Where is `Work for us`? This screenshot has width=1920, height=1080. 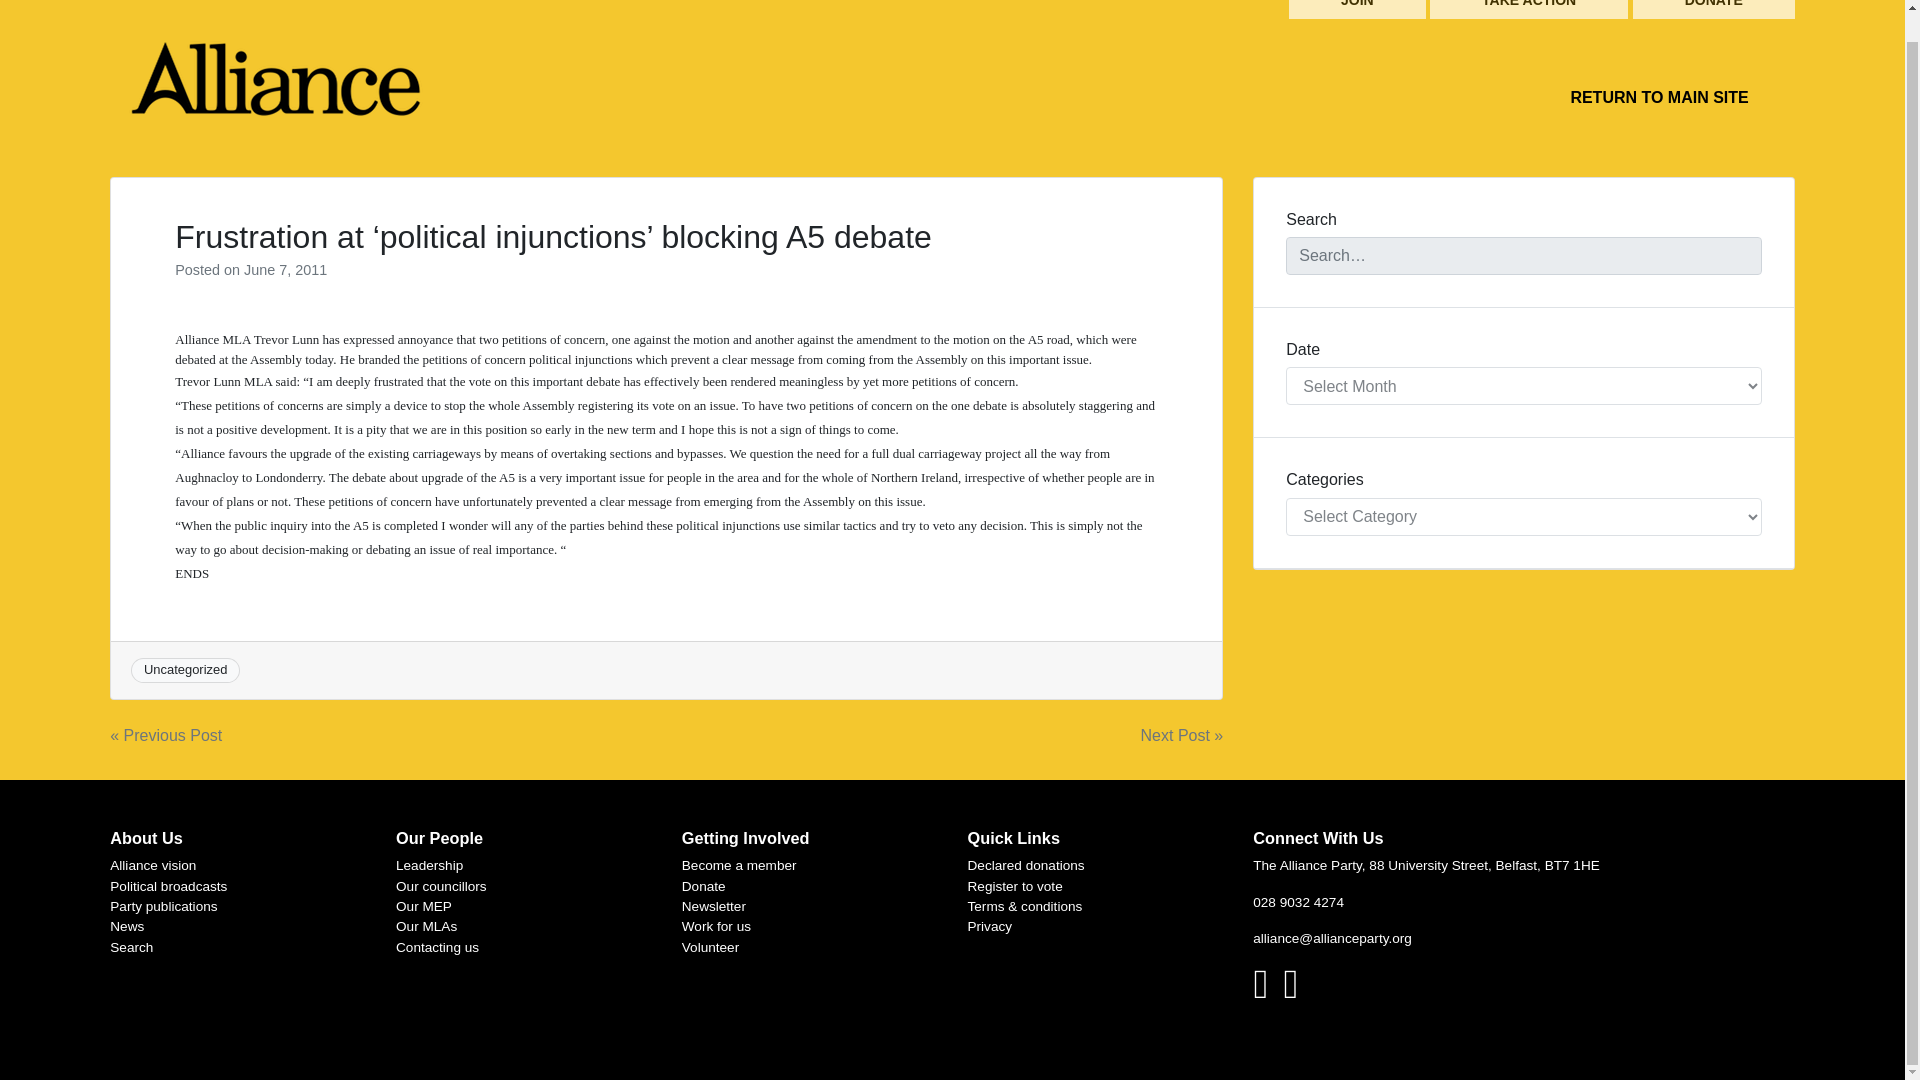
Work for us is located at coordinates (716, 926).